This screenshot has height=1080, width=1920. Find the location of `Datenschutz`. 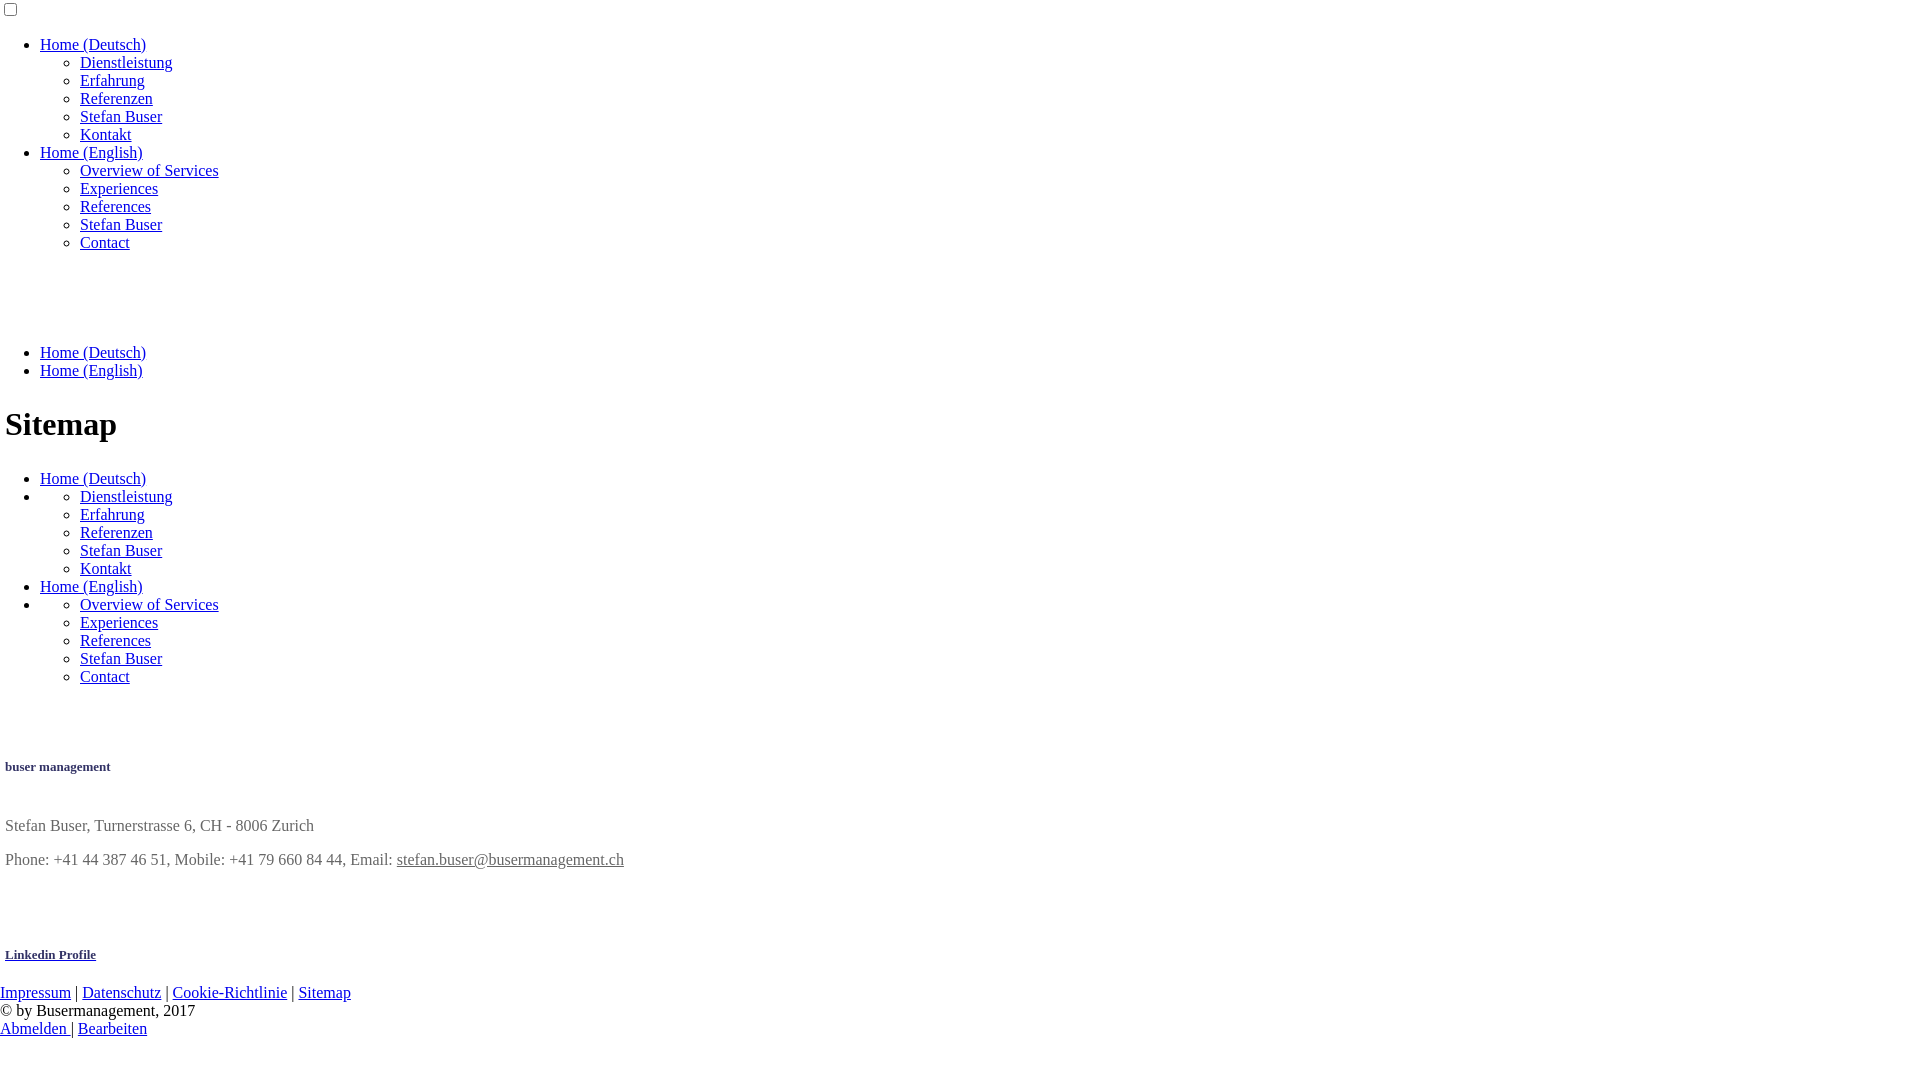

Datenschutz is located at coordinates (122, 992).